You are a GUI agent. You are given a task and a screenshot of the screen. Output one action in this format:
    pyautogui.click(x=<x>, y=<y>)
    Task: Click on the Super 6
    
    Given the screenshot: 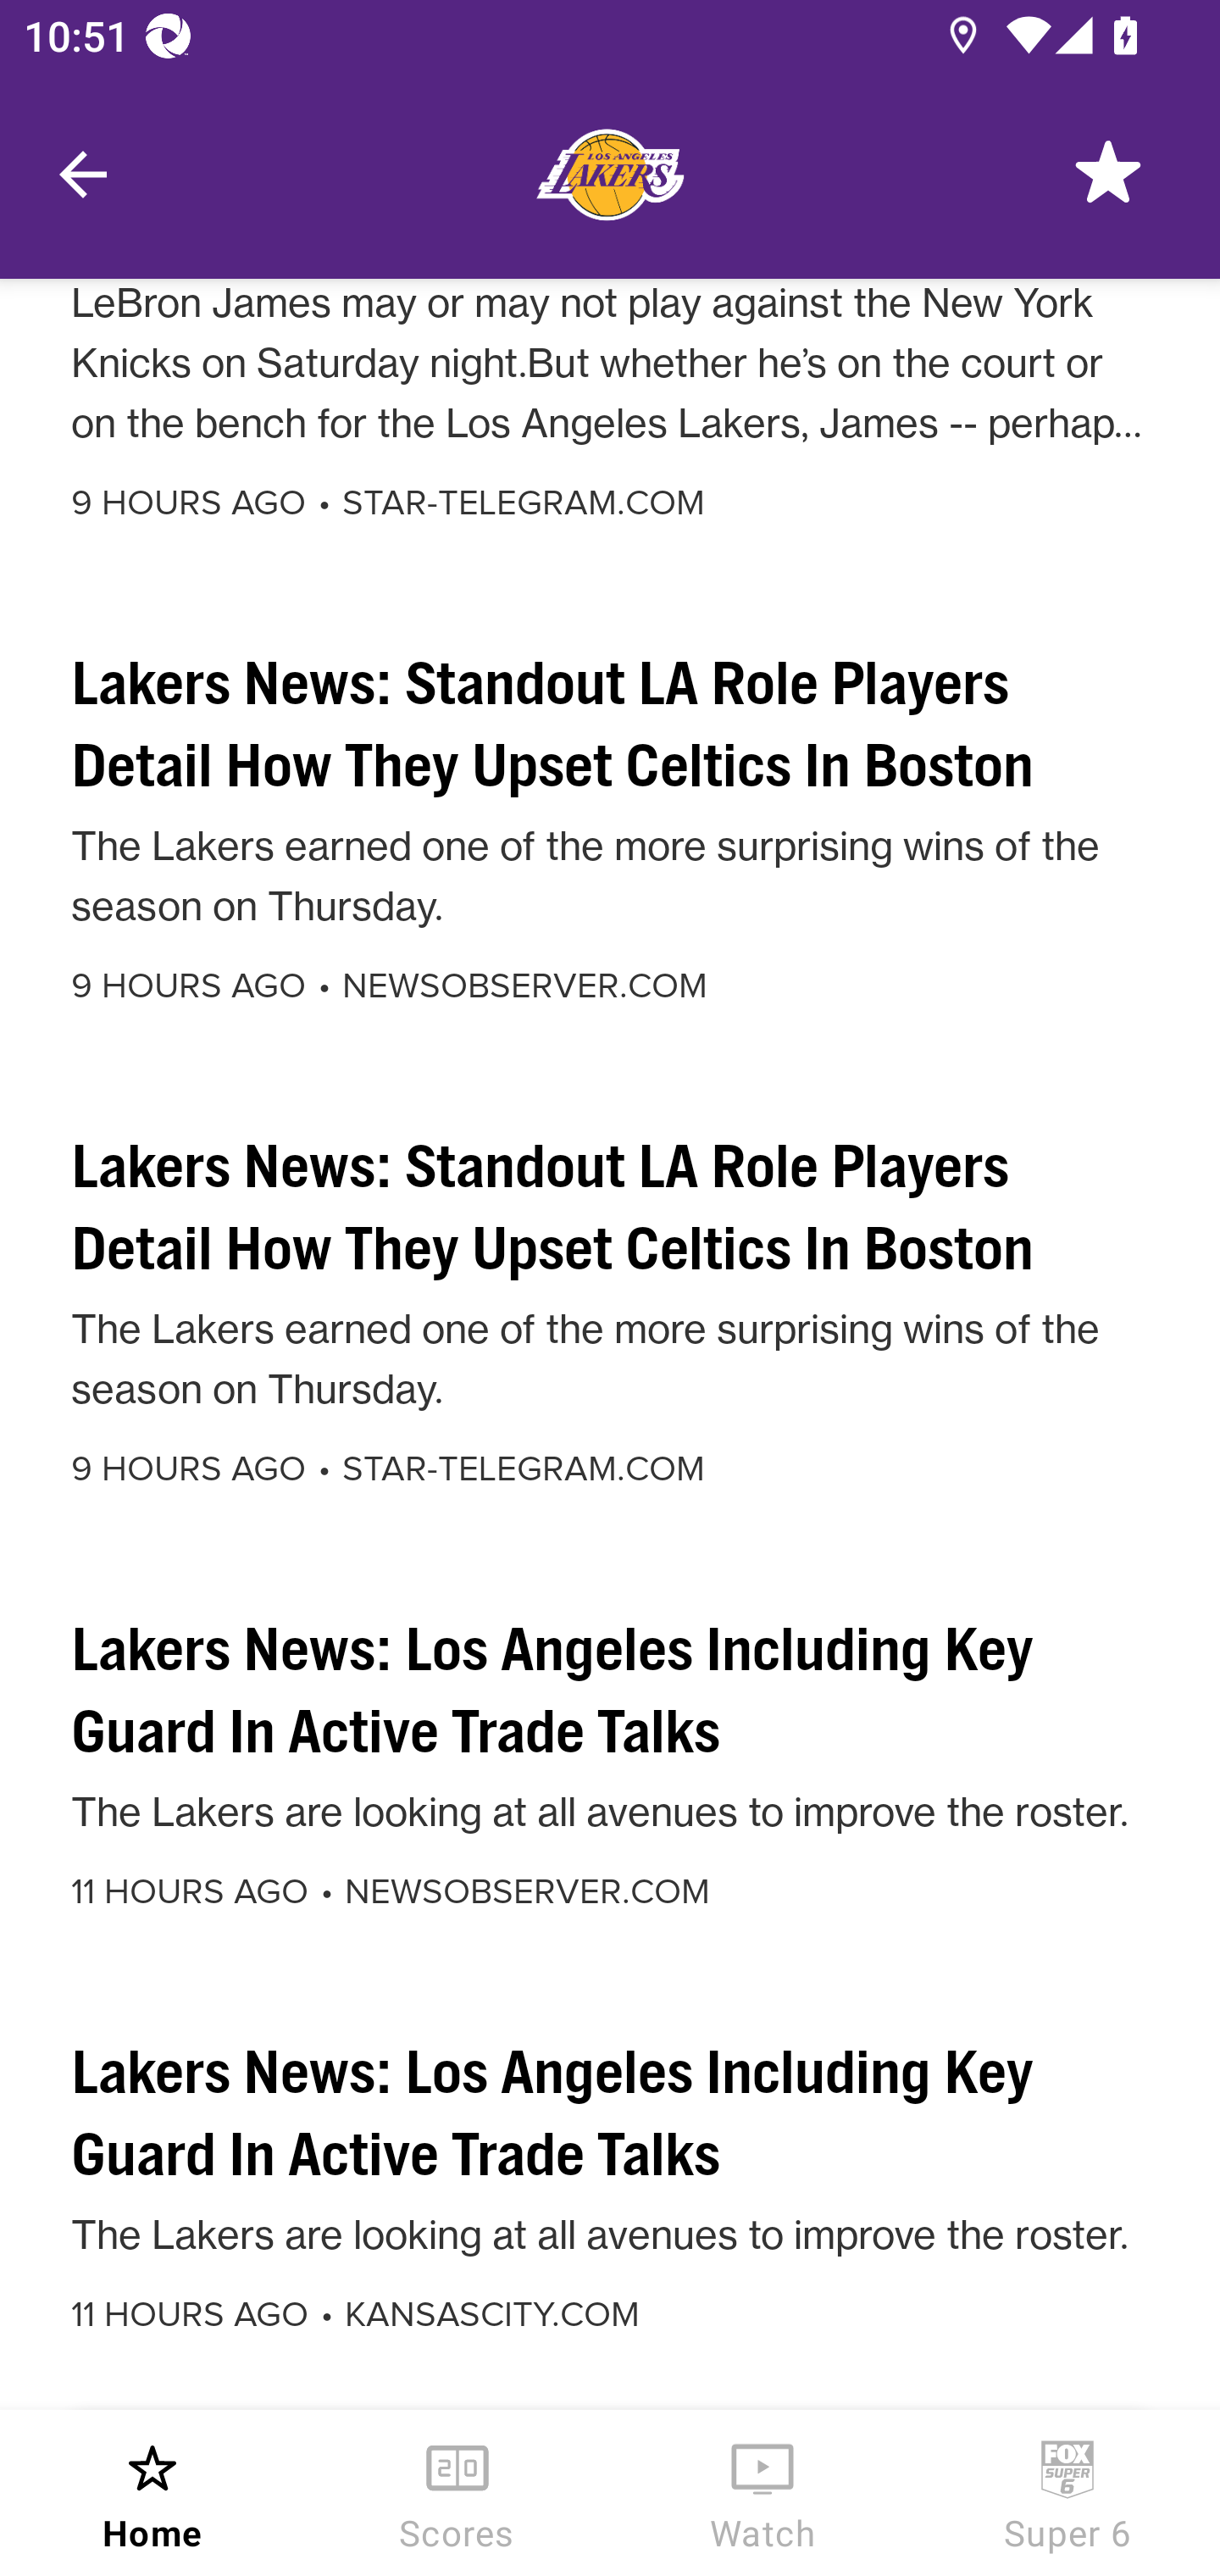 What is the action you would take?
    pyautogui.click(x=1067, y=2493)
    